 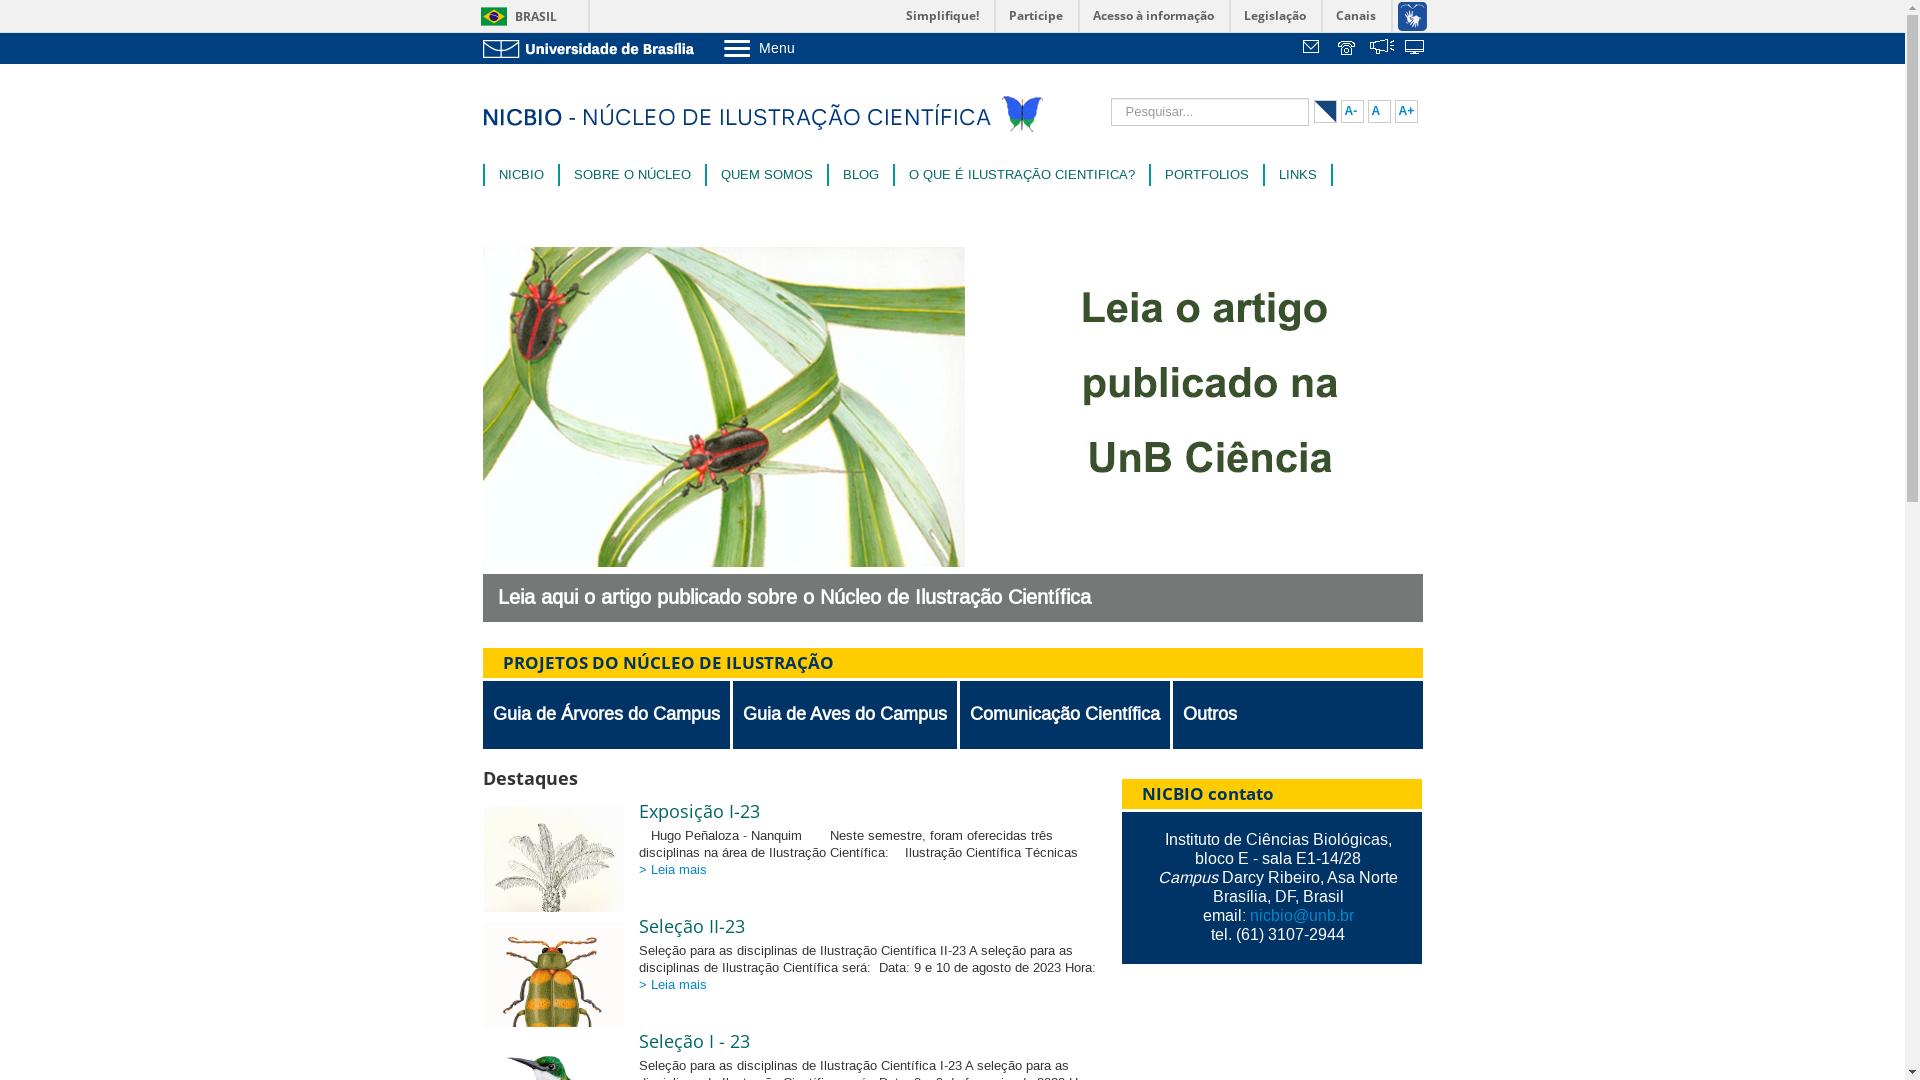 I want to click on Telefones da UnB, so click(x=1348, y=49).